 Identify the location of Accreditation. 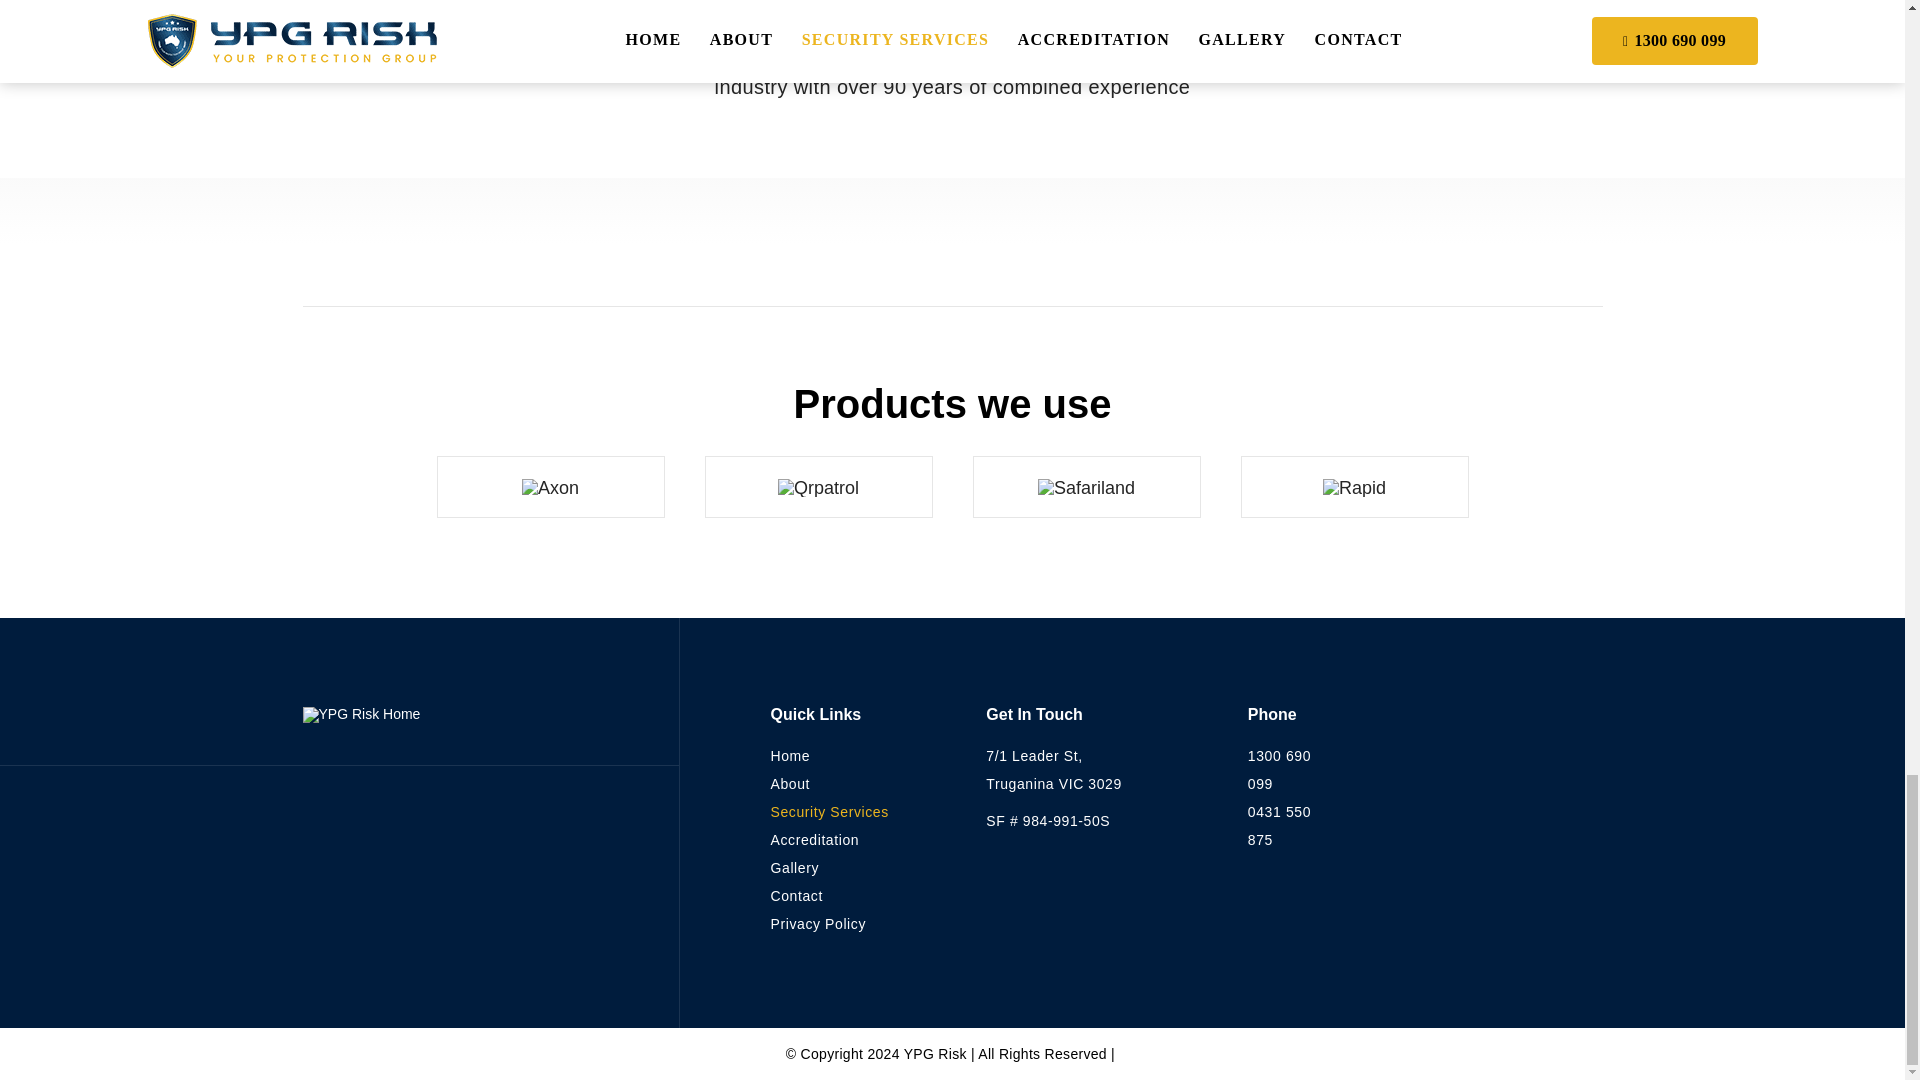
(814, 839).